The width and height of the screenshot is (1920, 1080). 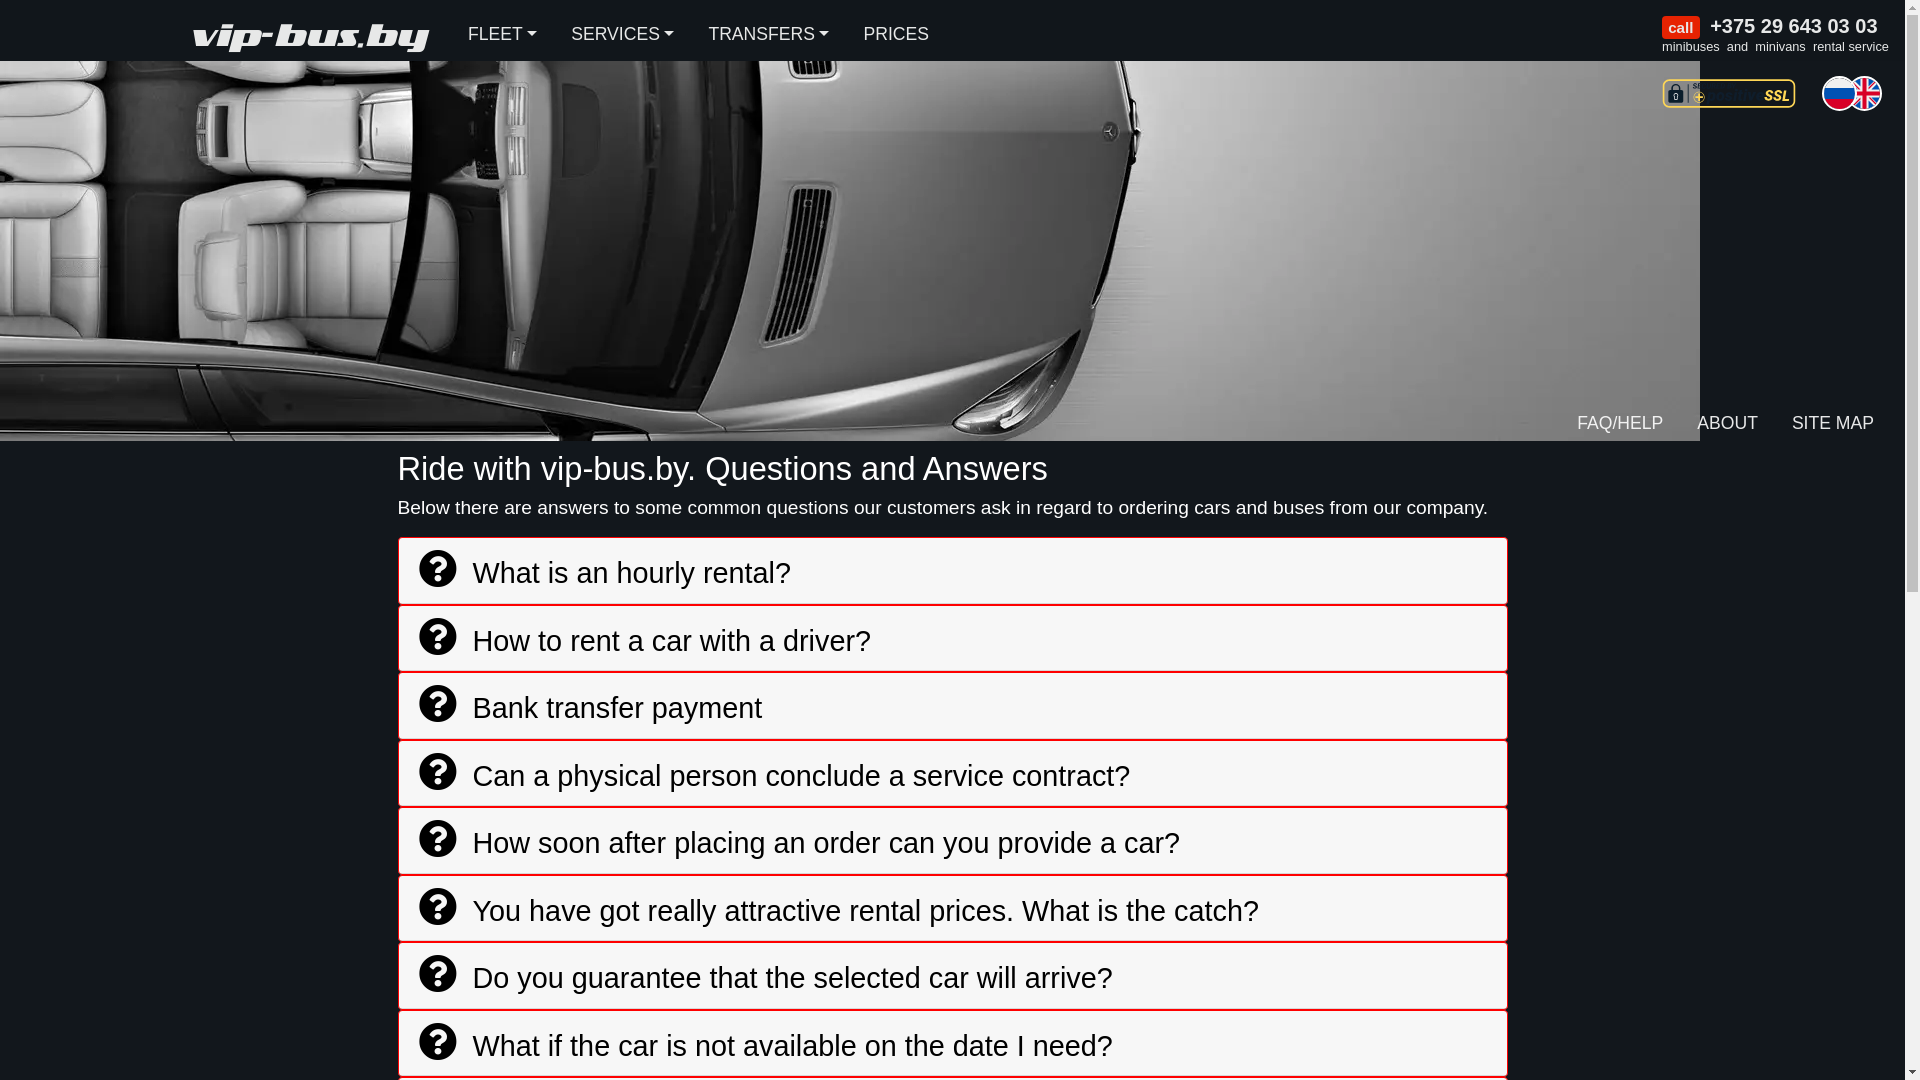 I want to click on What is an hourly rental?, so click(x=604, y=576).